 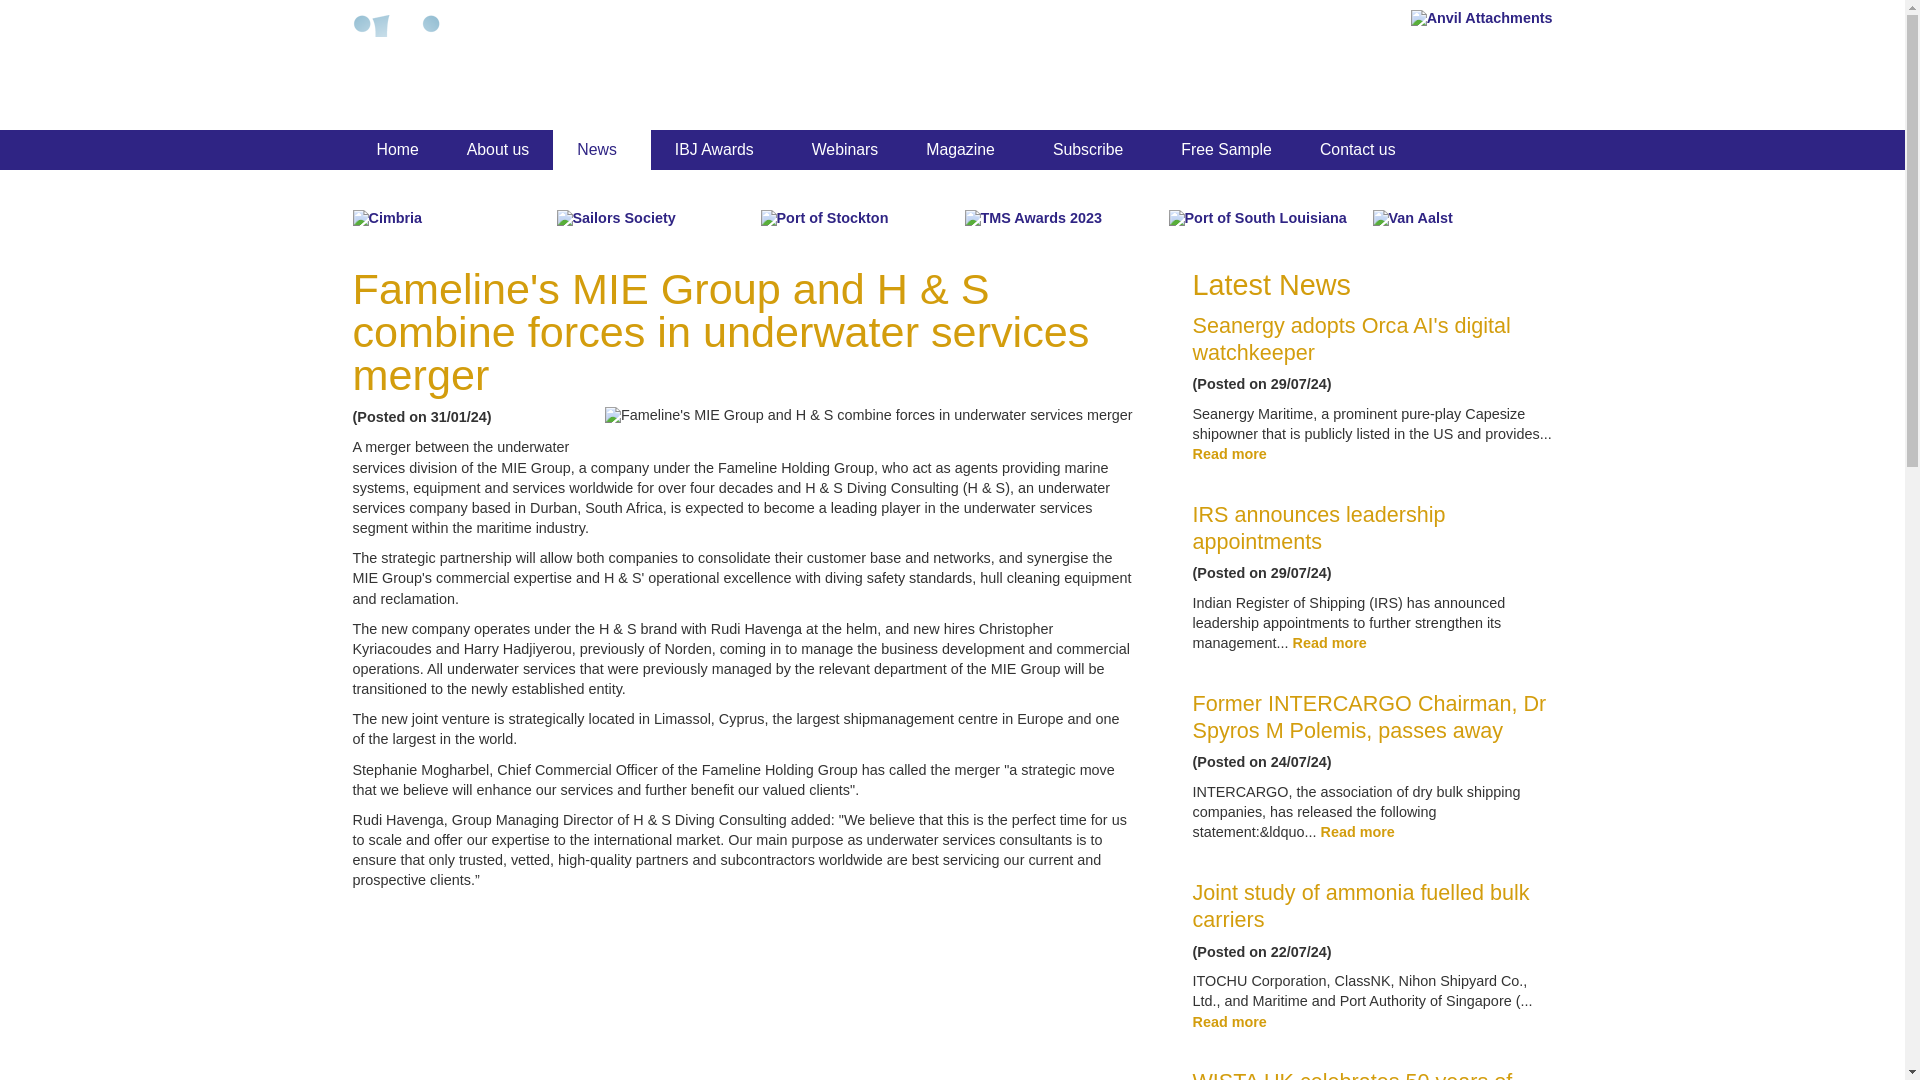 I want to click on IBJ Awards, so click(x=718, y=149).